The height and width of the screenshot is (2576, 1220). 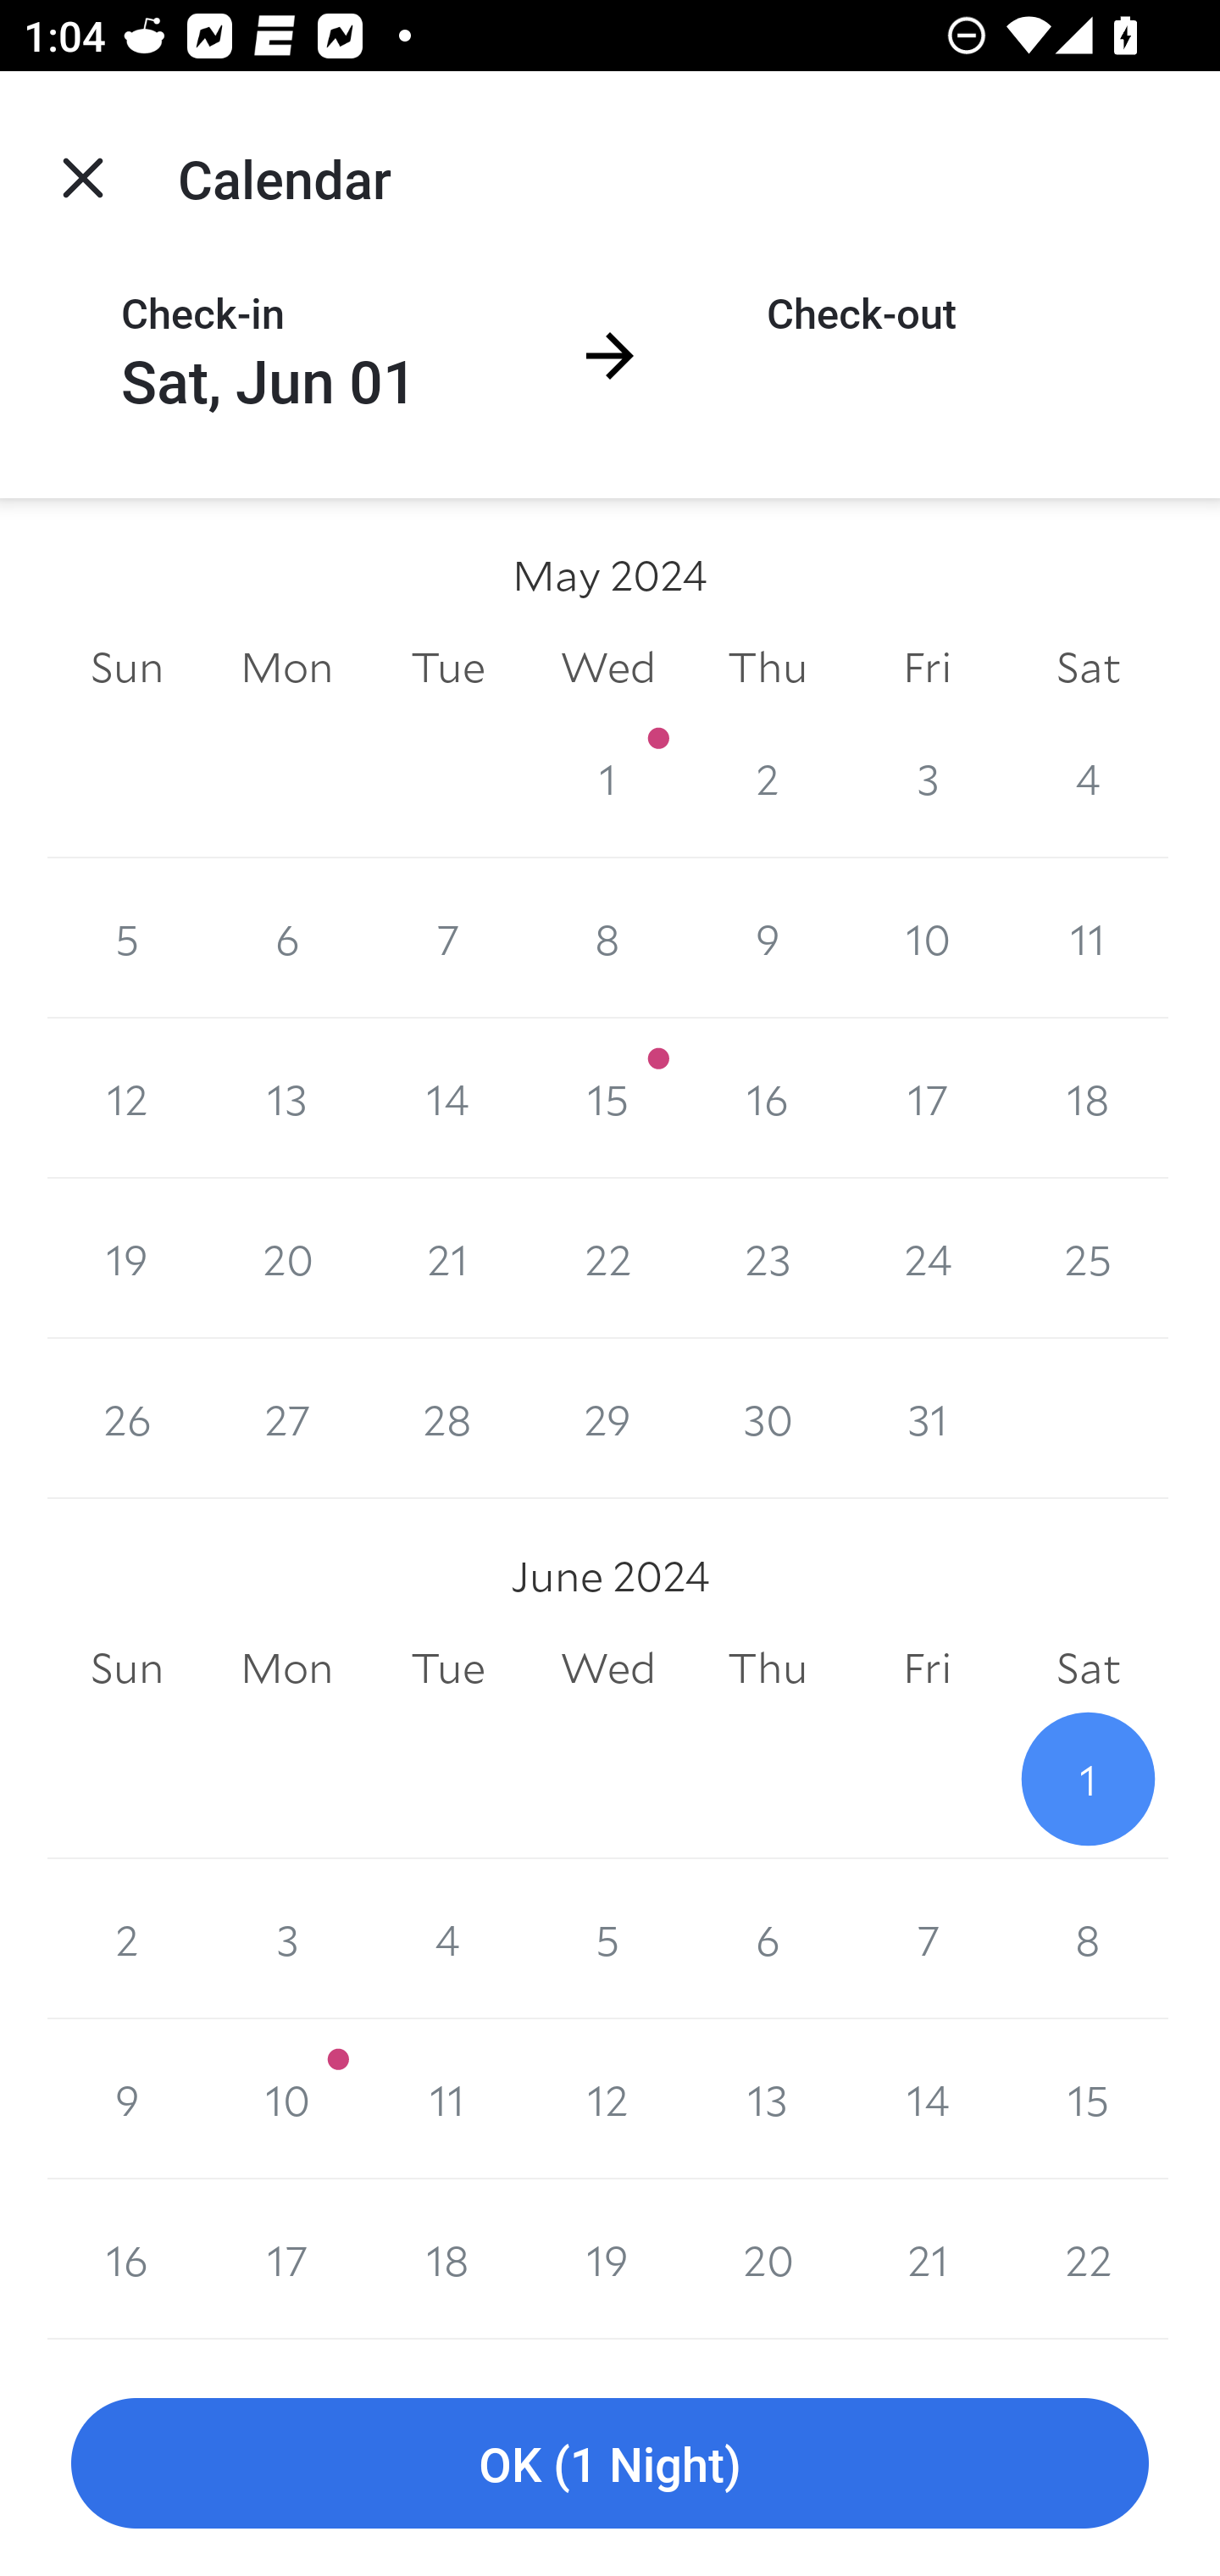 I want to click on 19 19 May 2024, so click(x=127, y=1259).